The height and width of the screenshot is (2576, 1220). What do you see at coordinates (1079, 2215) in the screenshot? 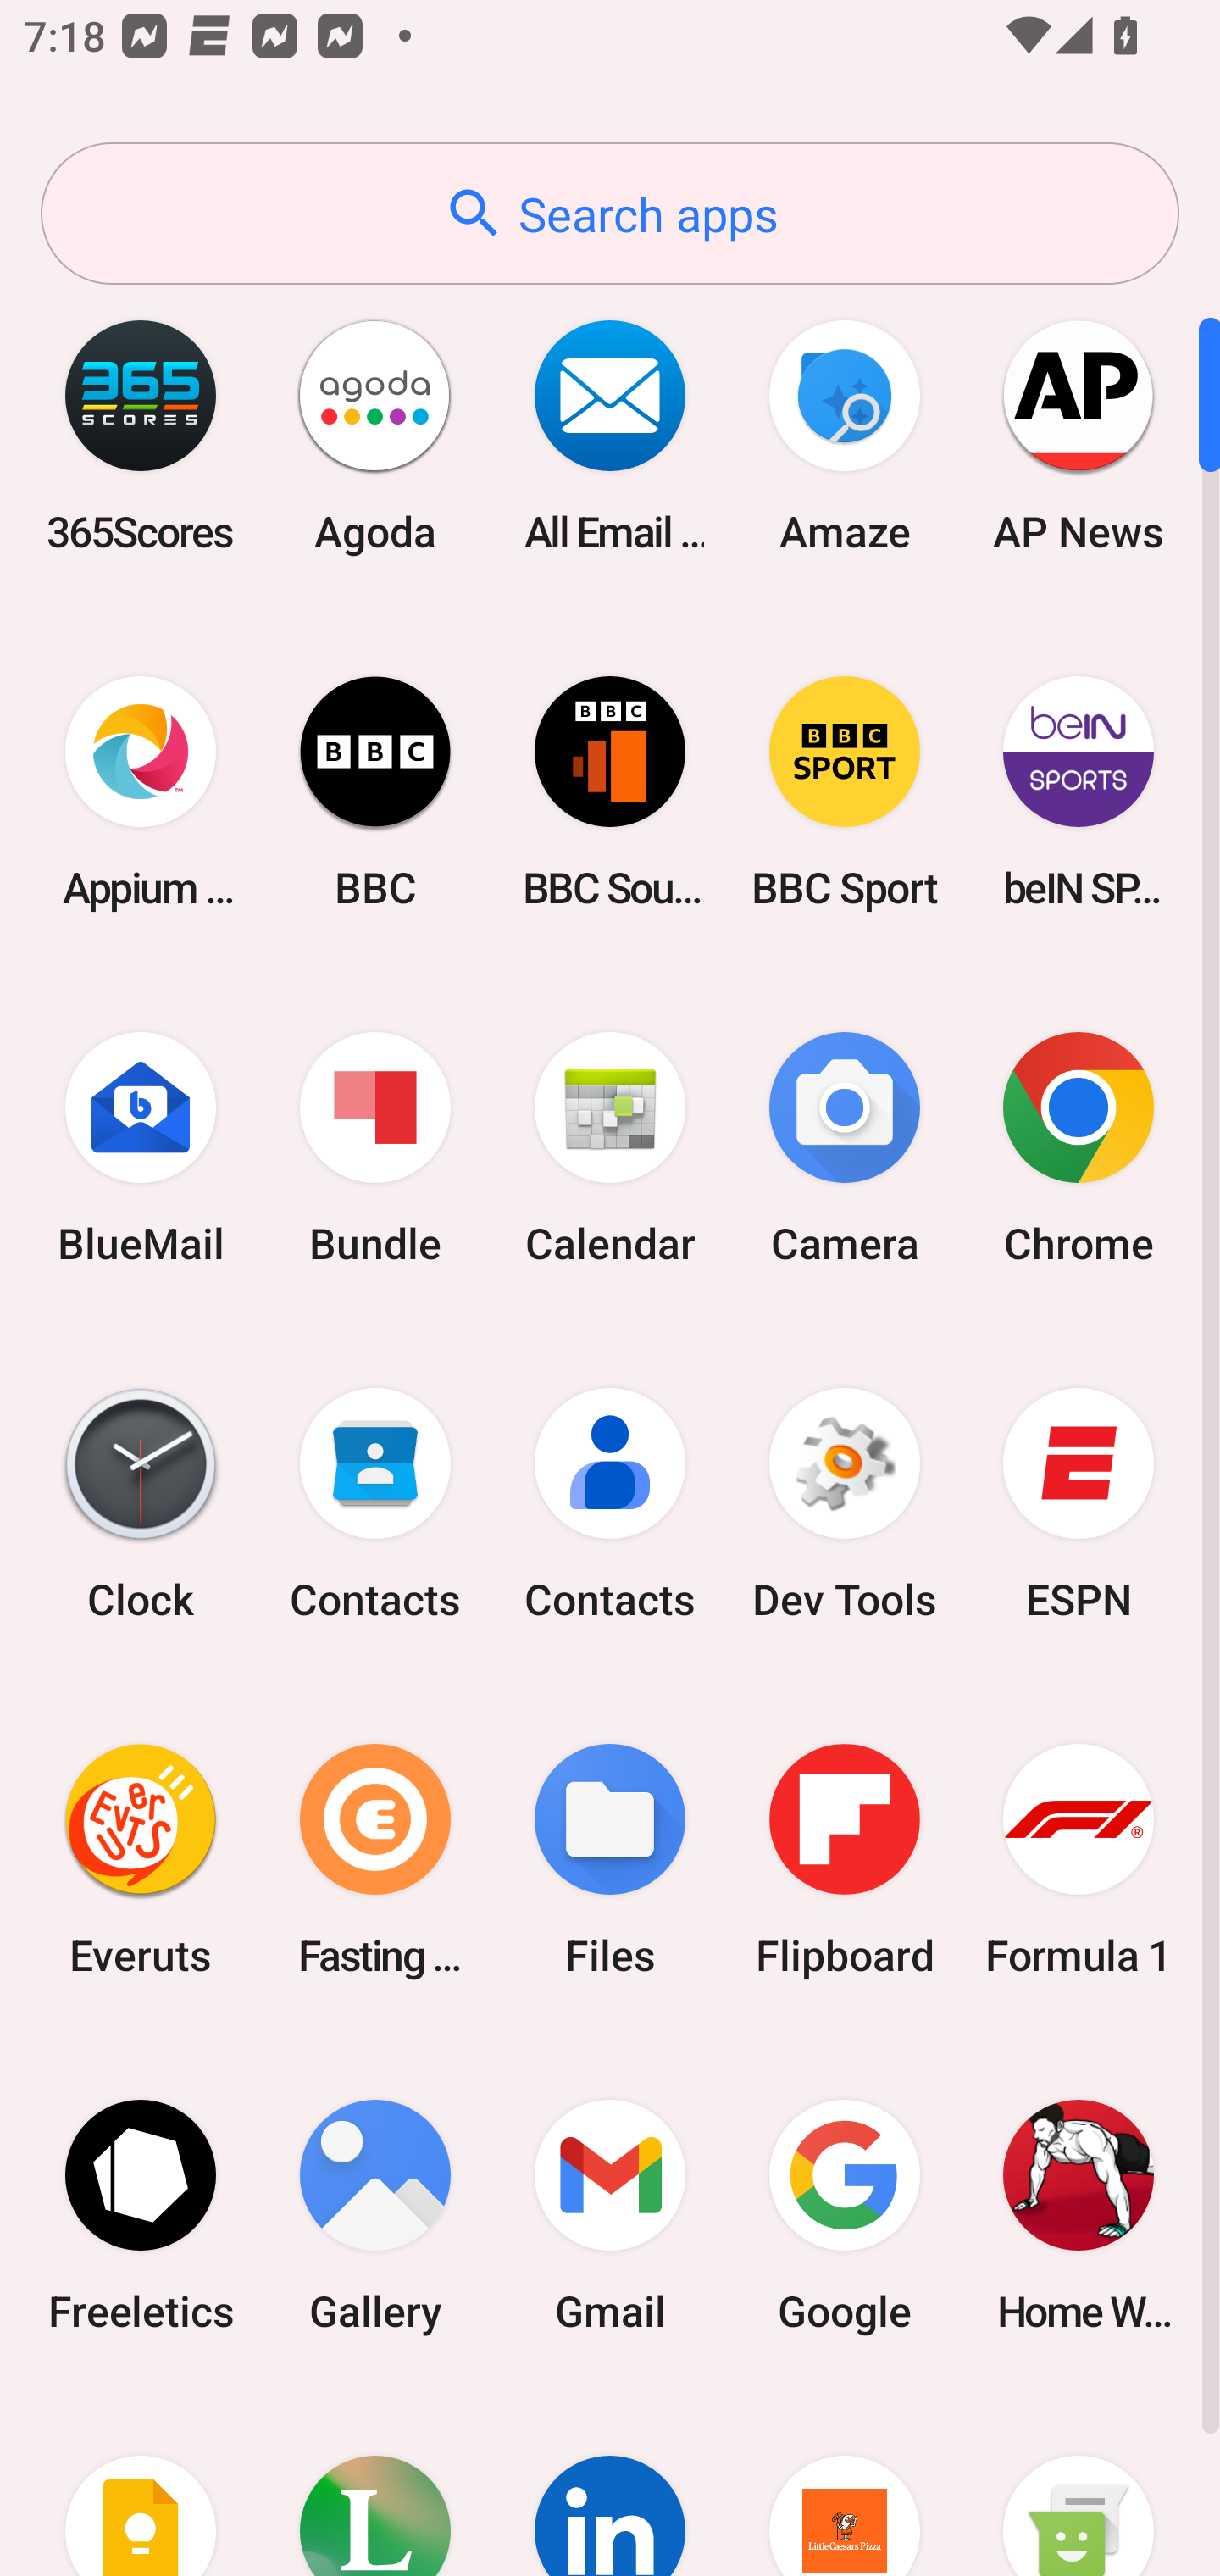
I see `Home Workout` at bounding box center [1079, 2215].